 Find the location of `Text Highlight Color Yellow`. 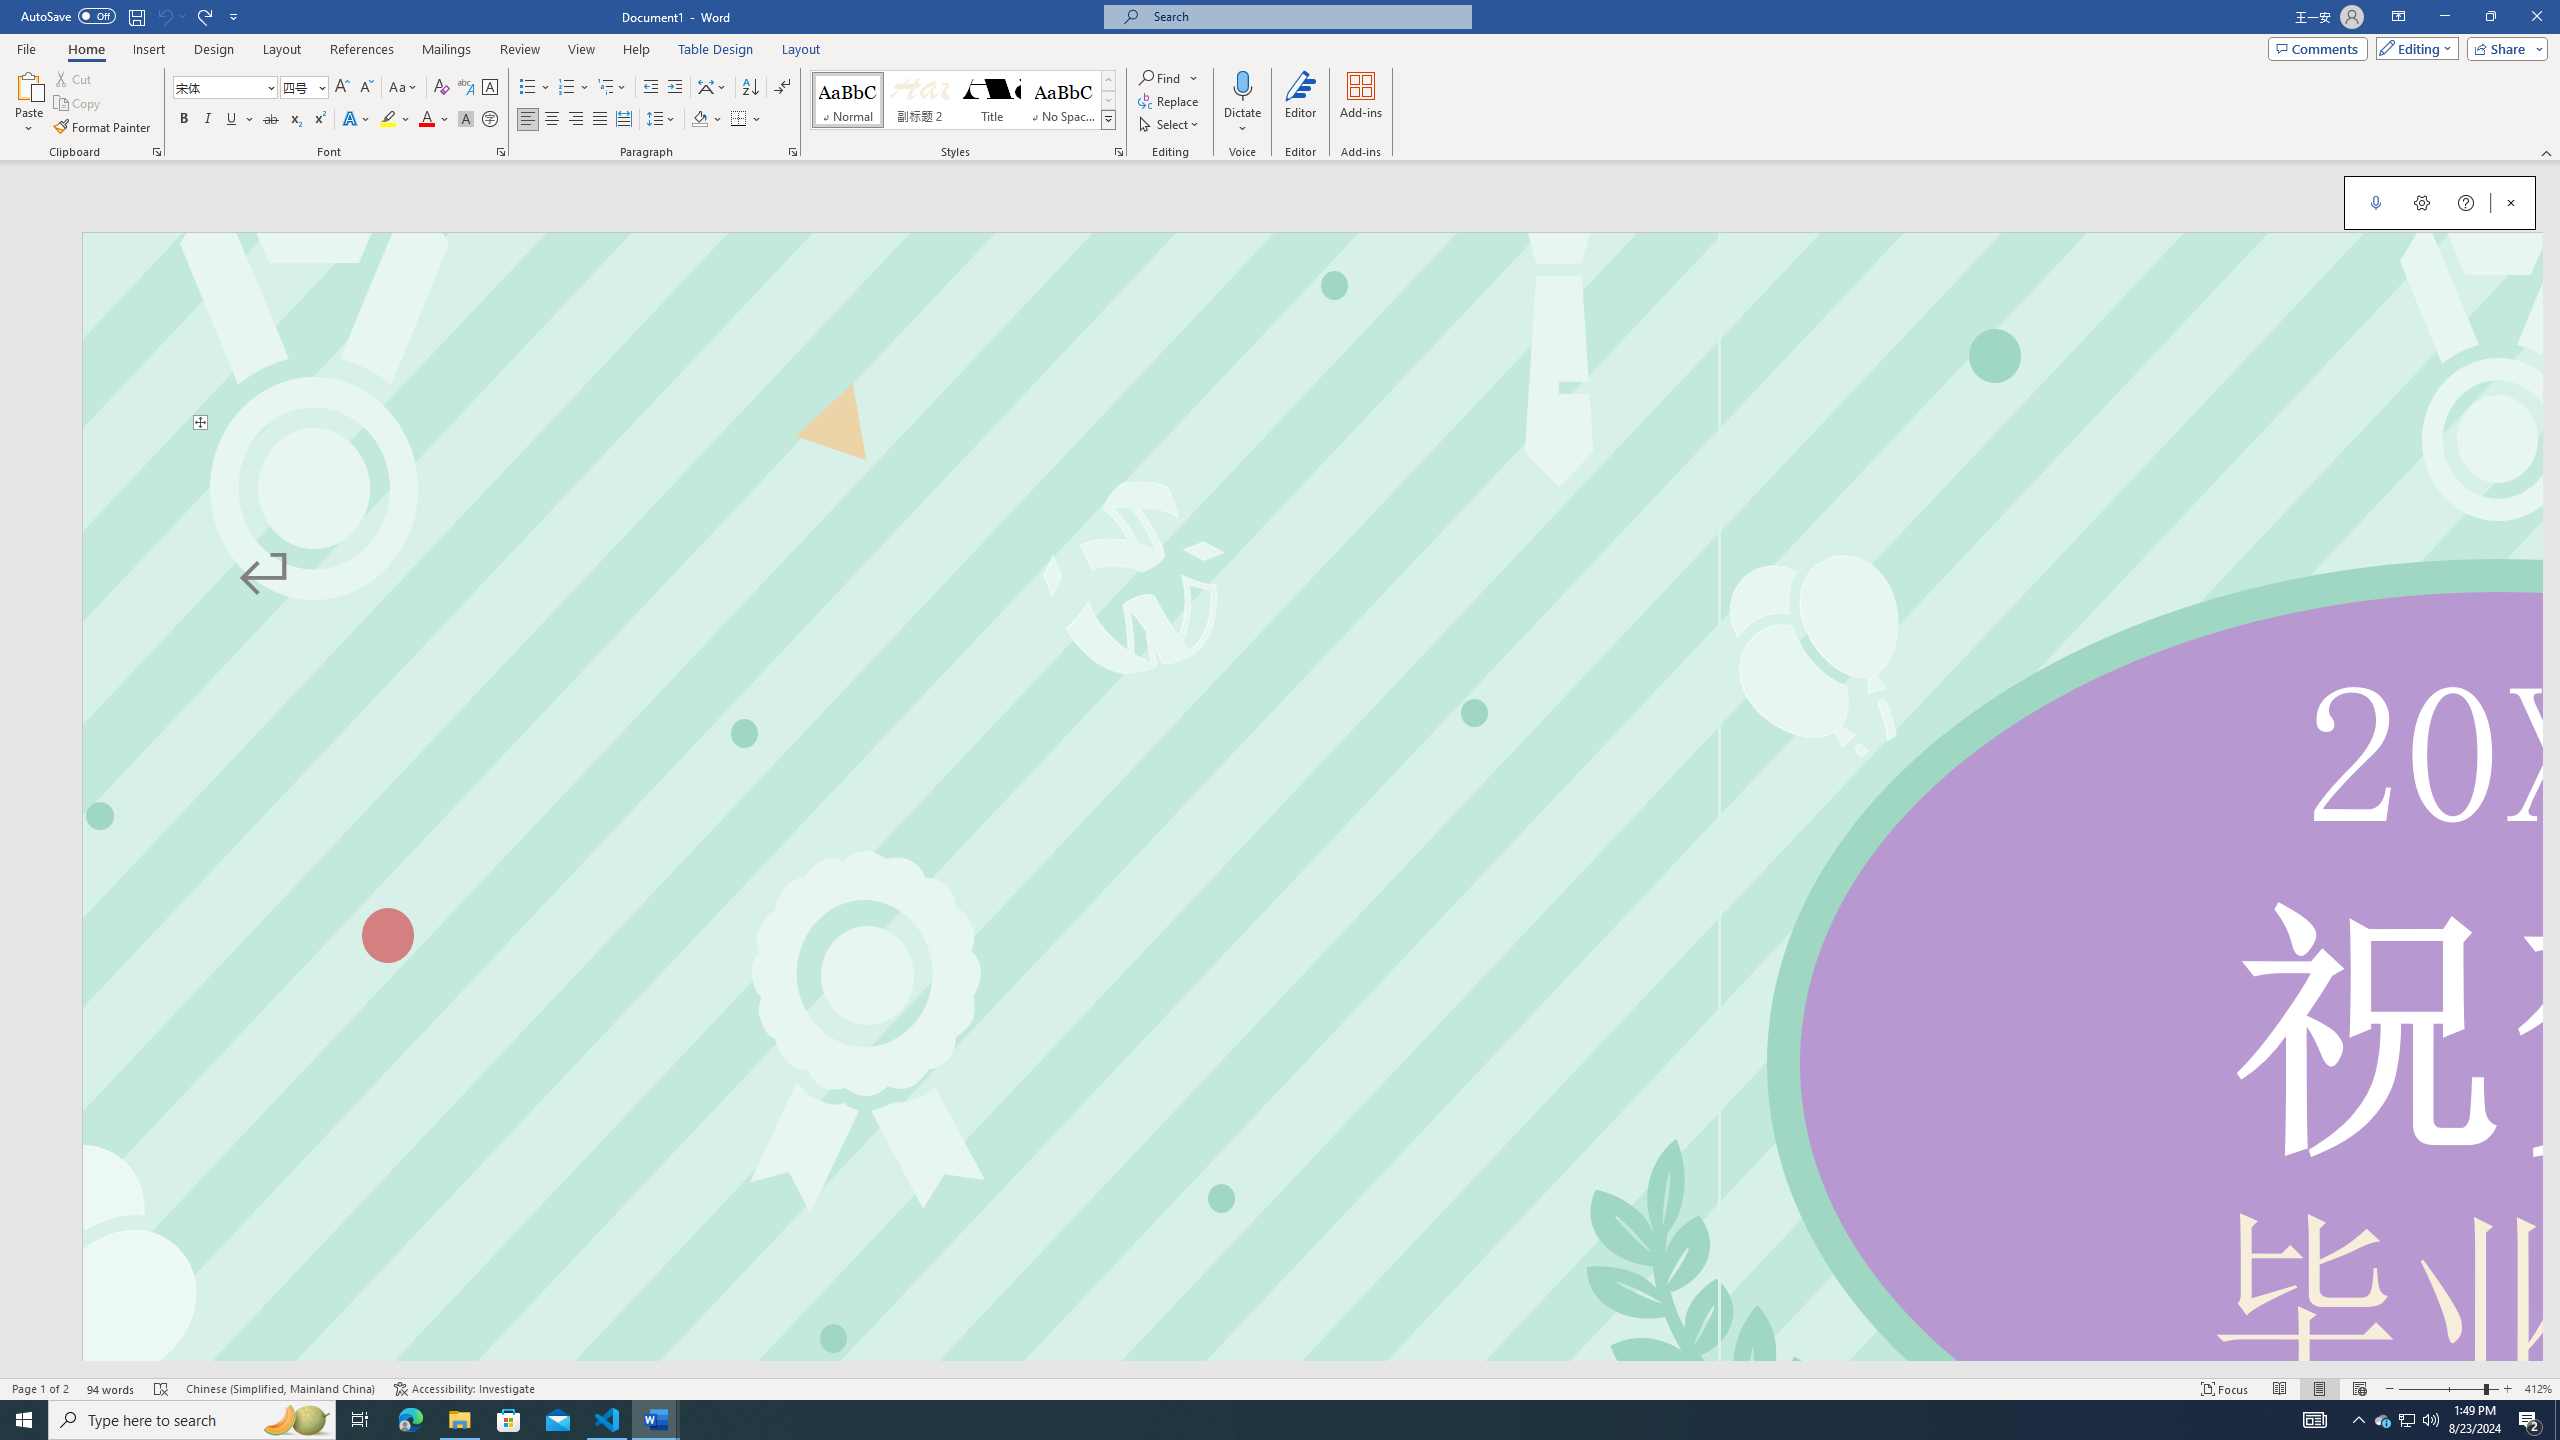

Text Highlight Color Yellow is located at coordinates (388, 120).